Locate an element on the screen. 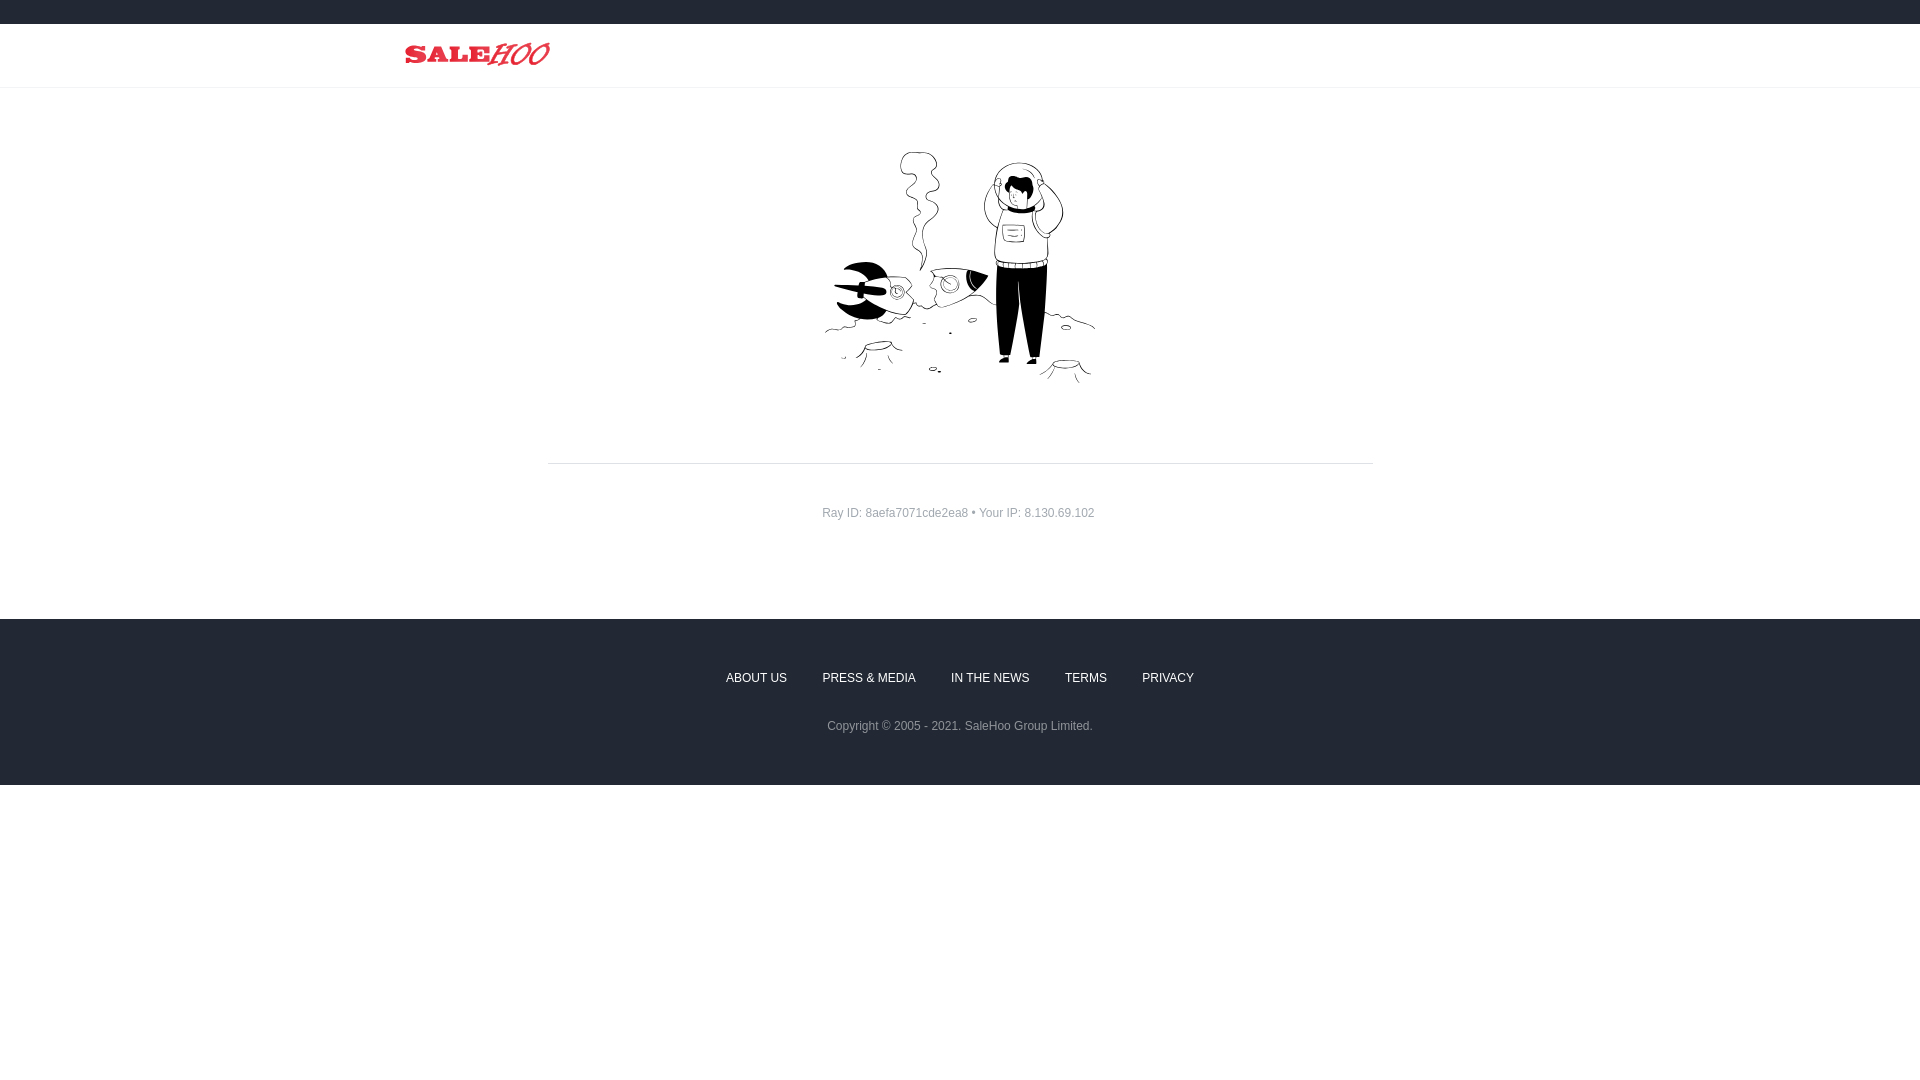 The width and height of the screenshot is (1920, 1080). TERMS is located at coordinates (1086, 679).